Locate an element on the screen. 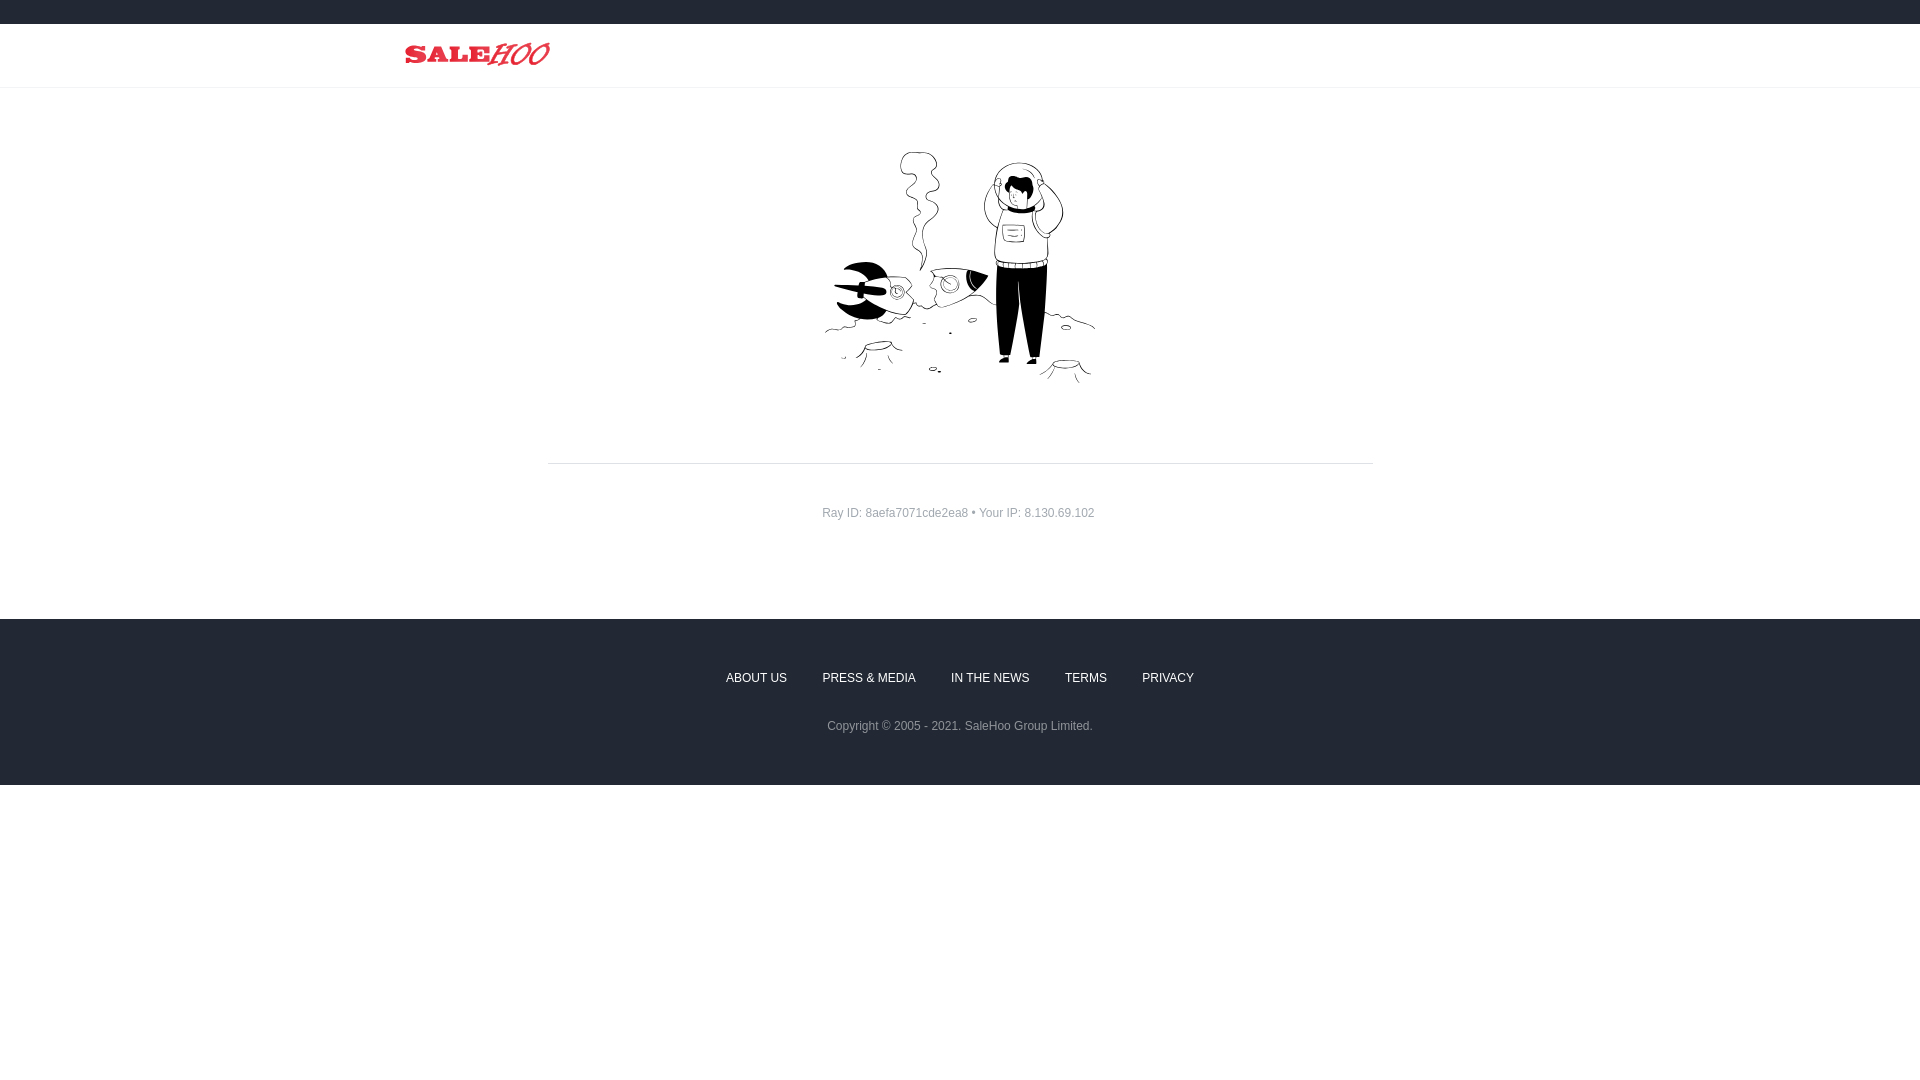 The width and height of the screenshot is (1920, 1080). TERMS is located at coordinates (1086, 679).